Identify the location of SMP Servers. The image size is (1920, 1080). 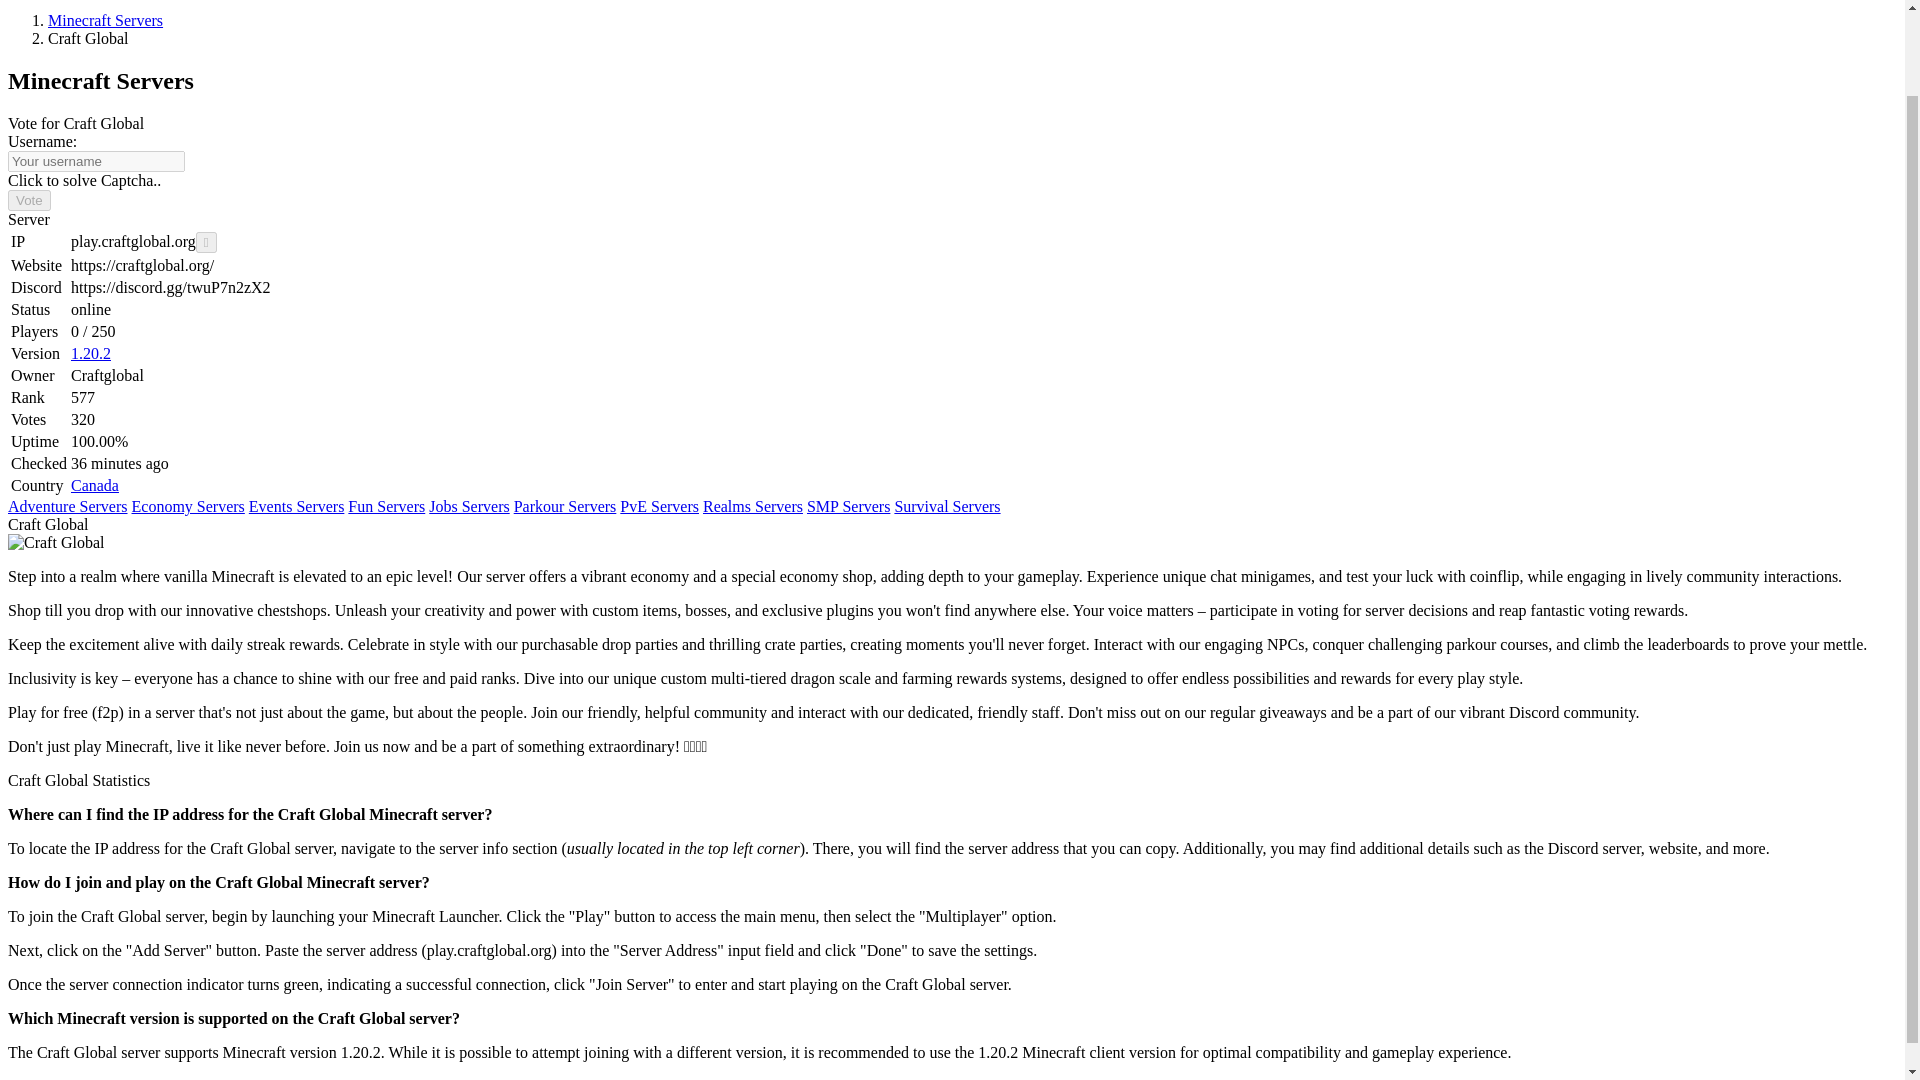
(848, 506).